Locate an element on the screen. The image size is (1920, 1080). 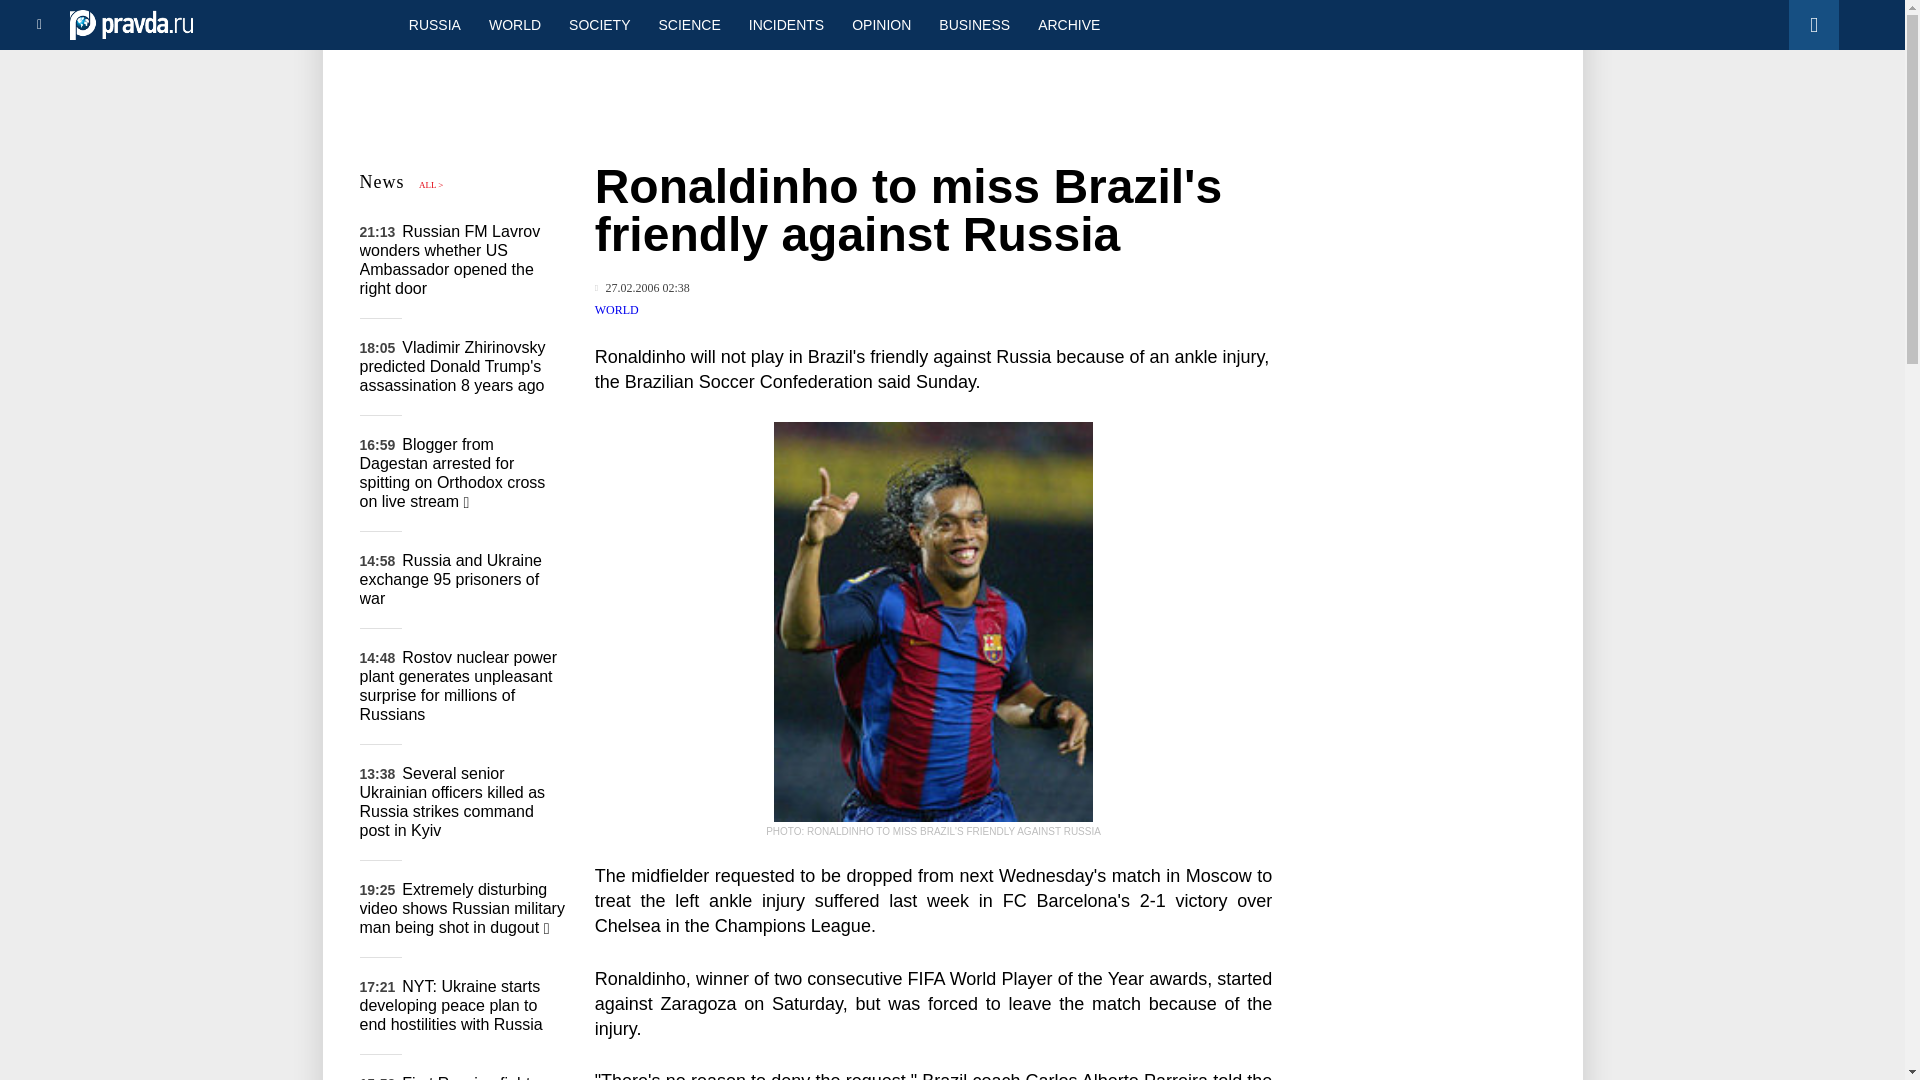
WORLD is located at coordinates (514, 24).